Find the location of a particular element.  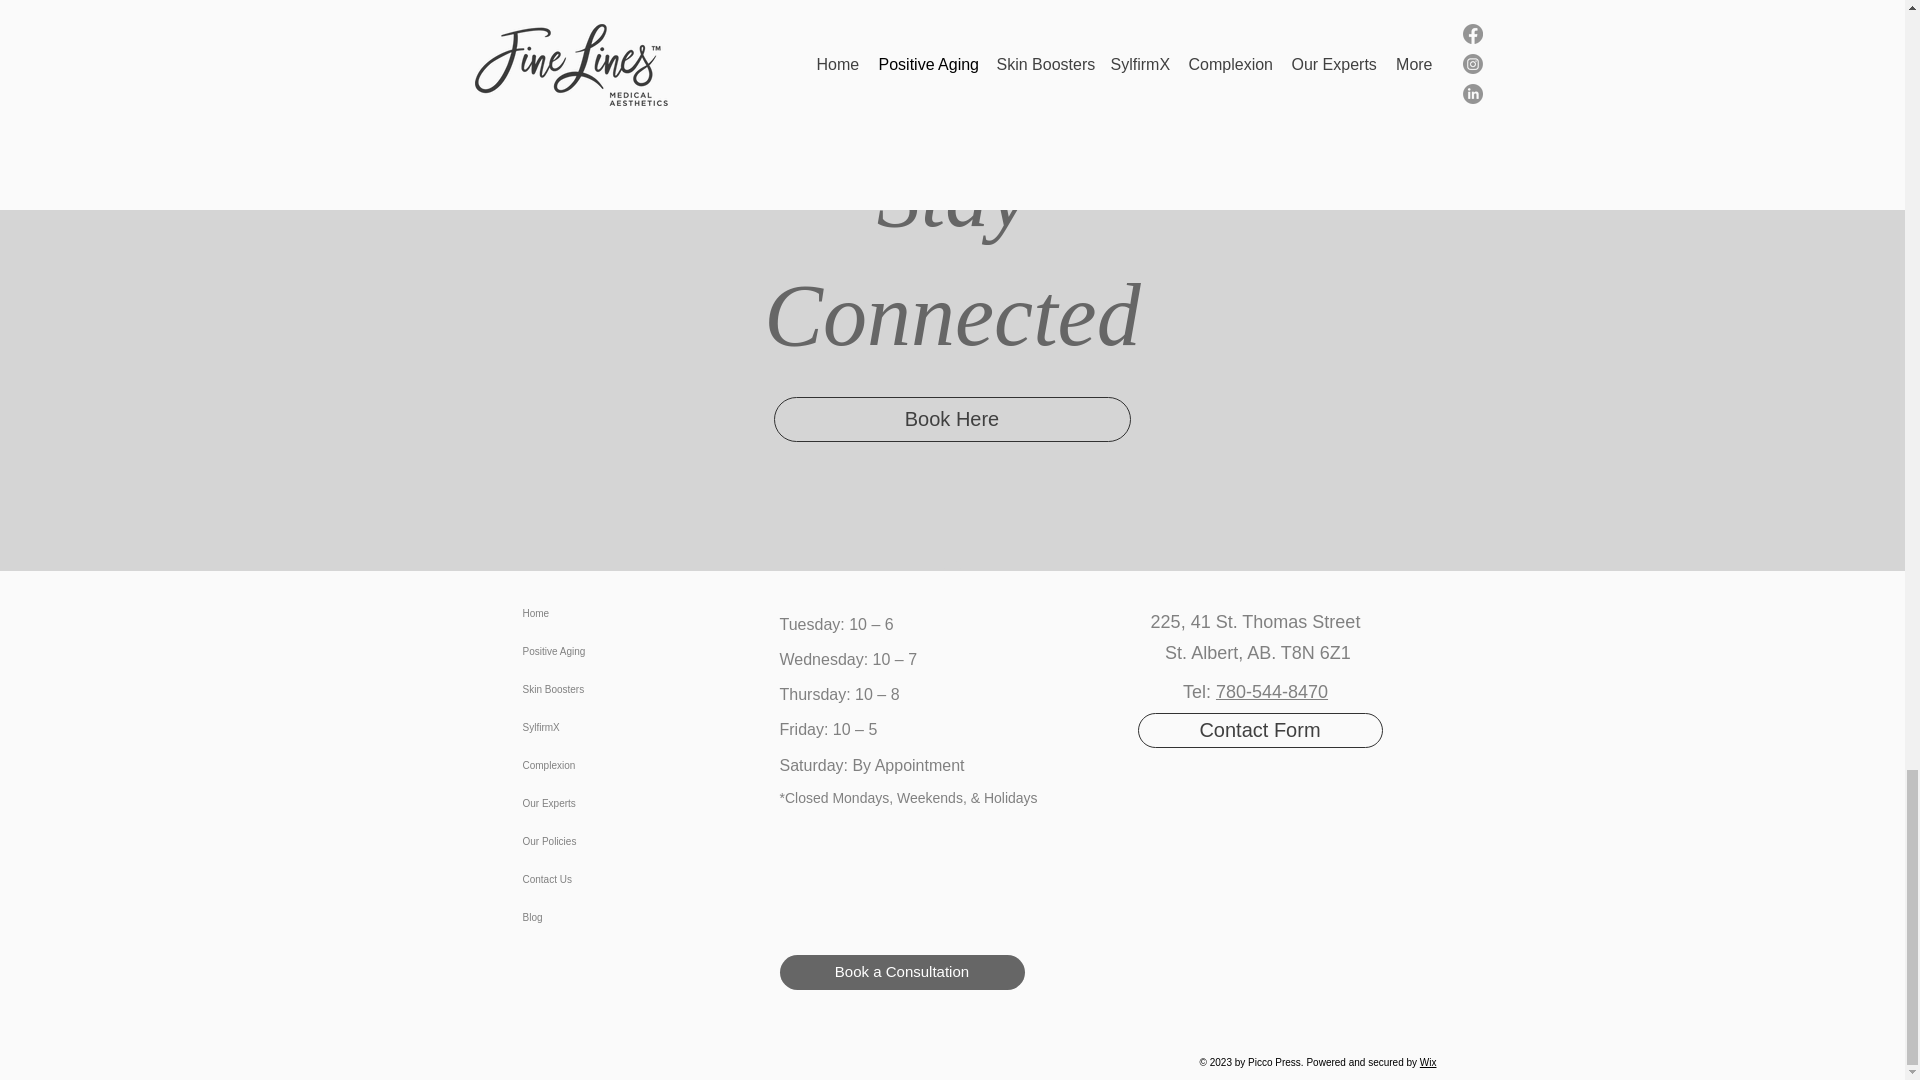

Book Here is located at coordinates (952, 419).